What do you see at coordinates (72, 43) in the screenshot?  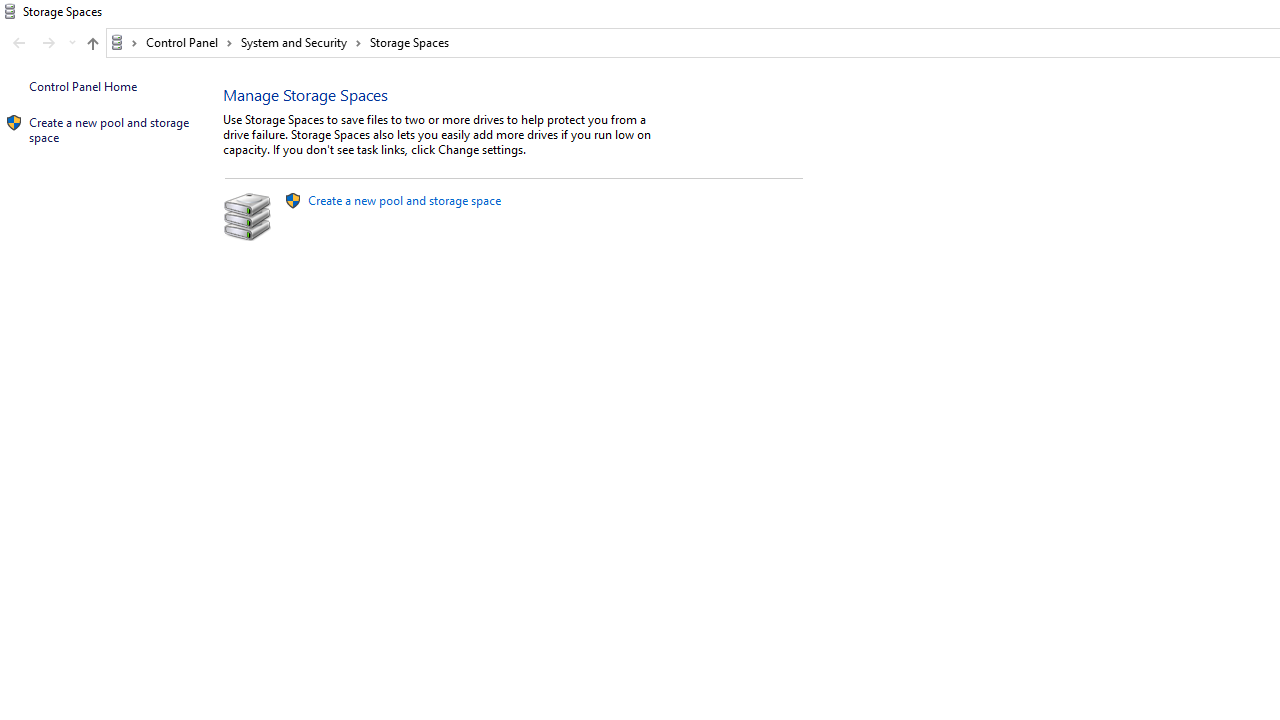 I see `Recent locations` at bounding box center [72, 43].